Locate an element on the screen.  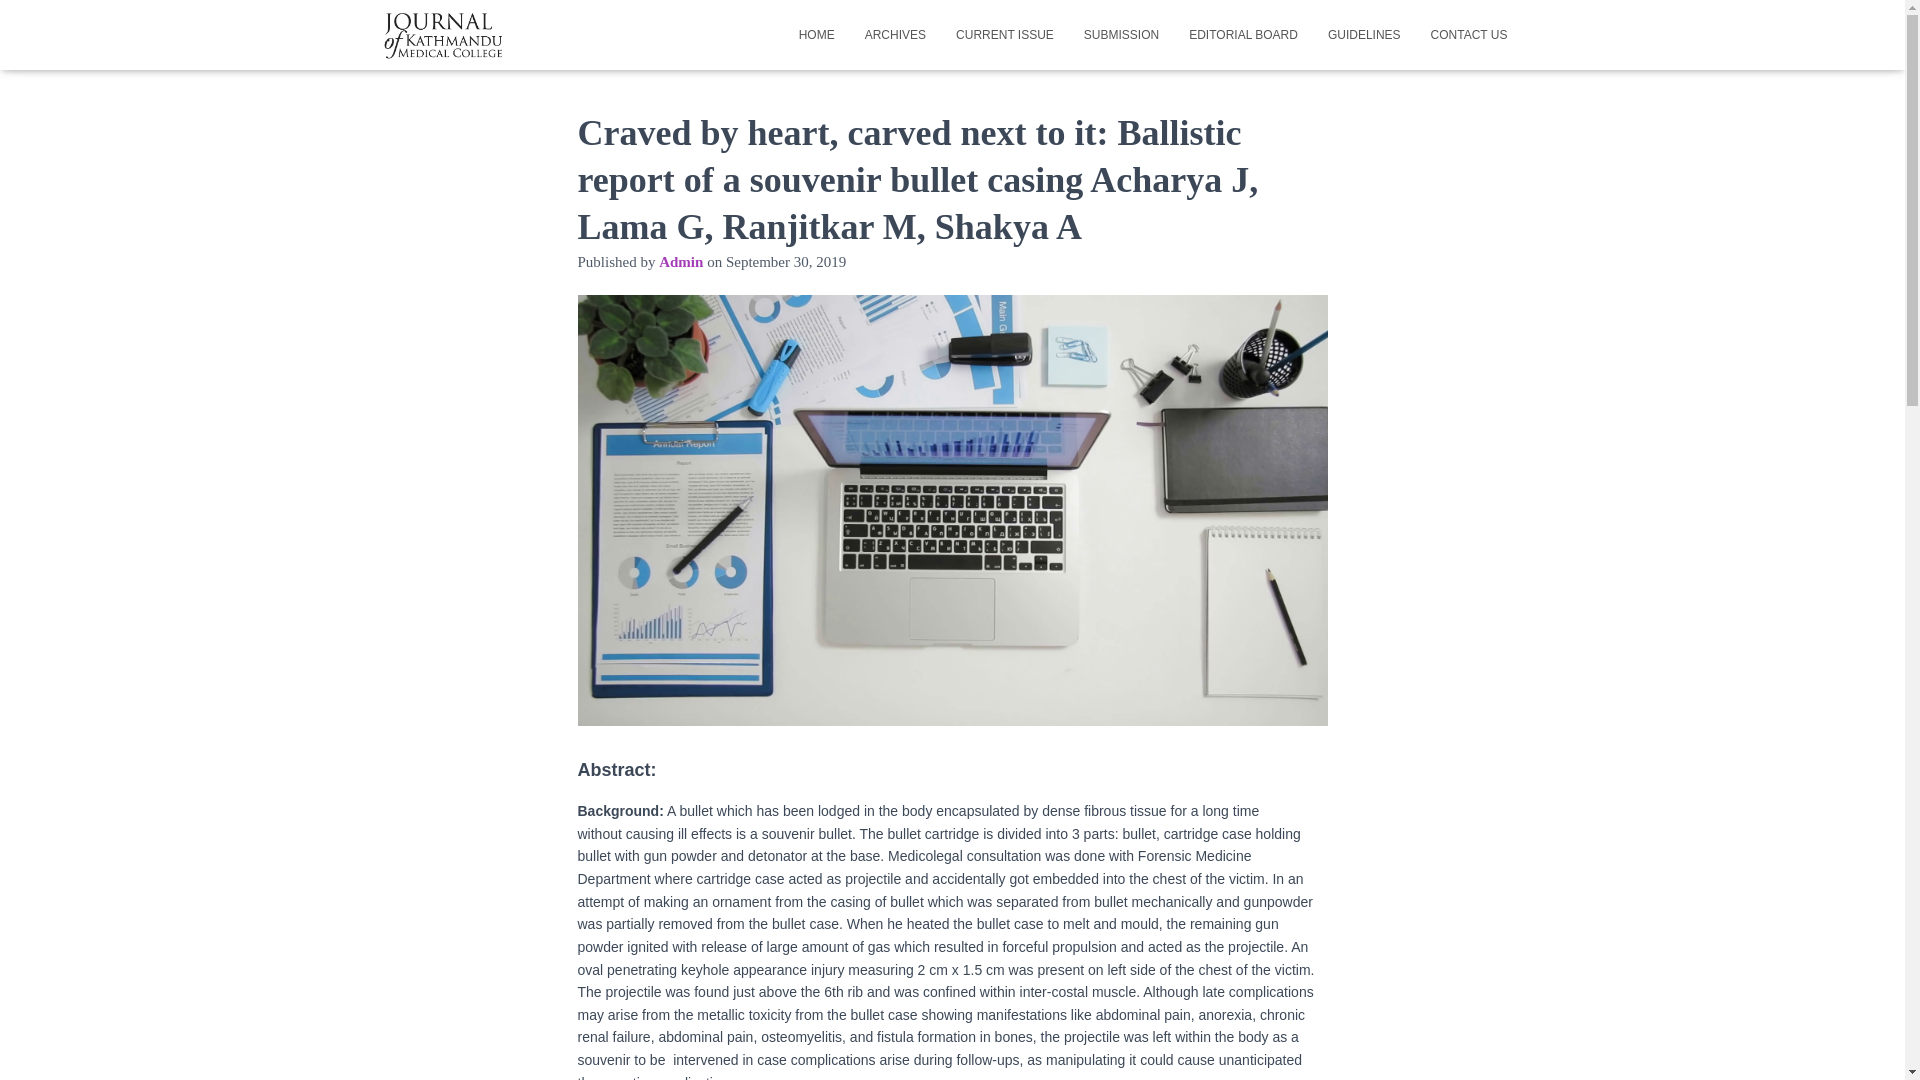
Home is located at coordinates (816, 34).